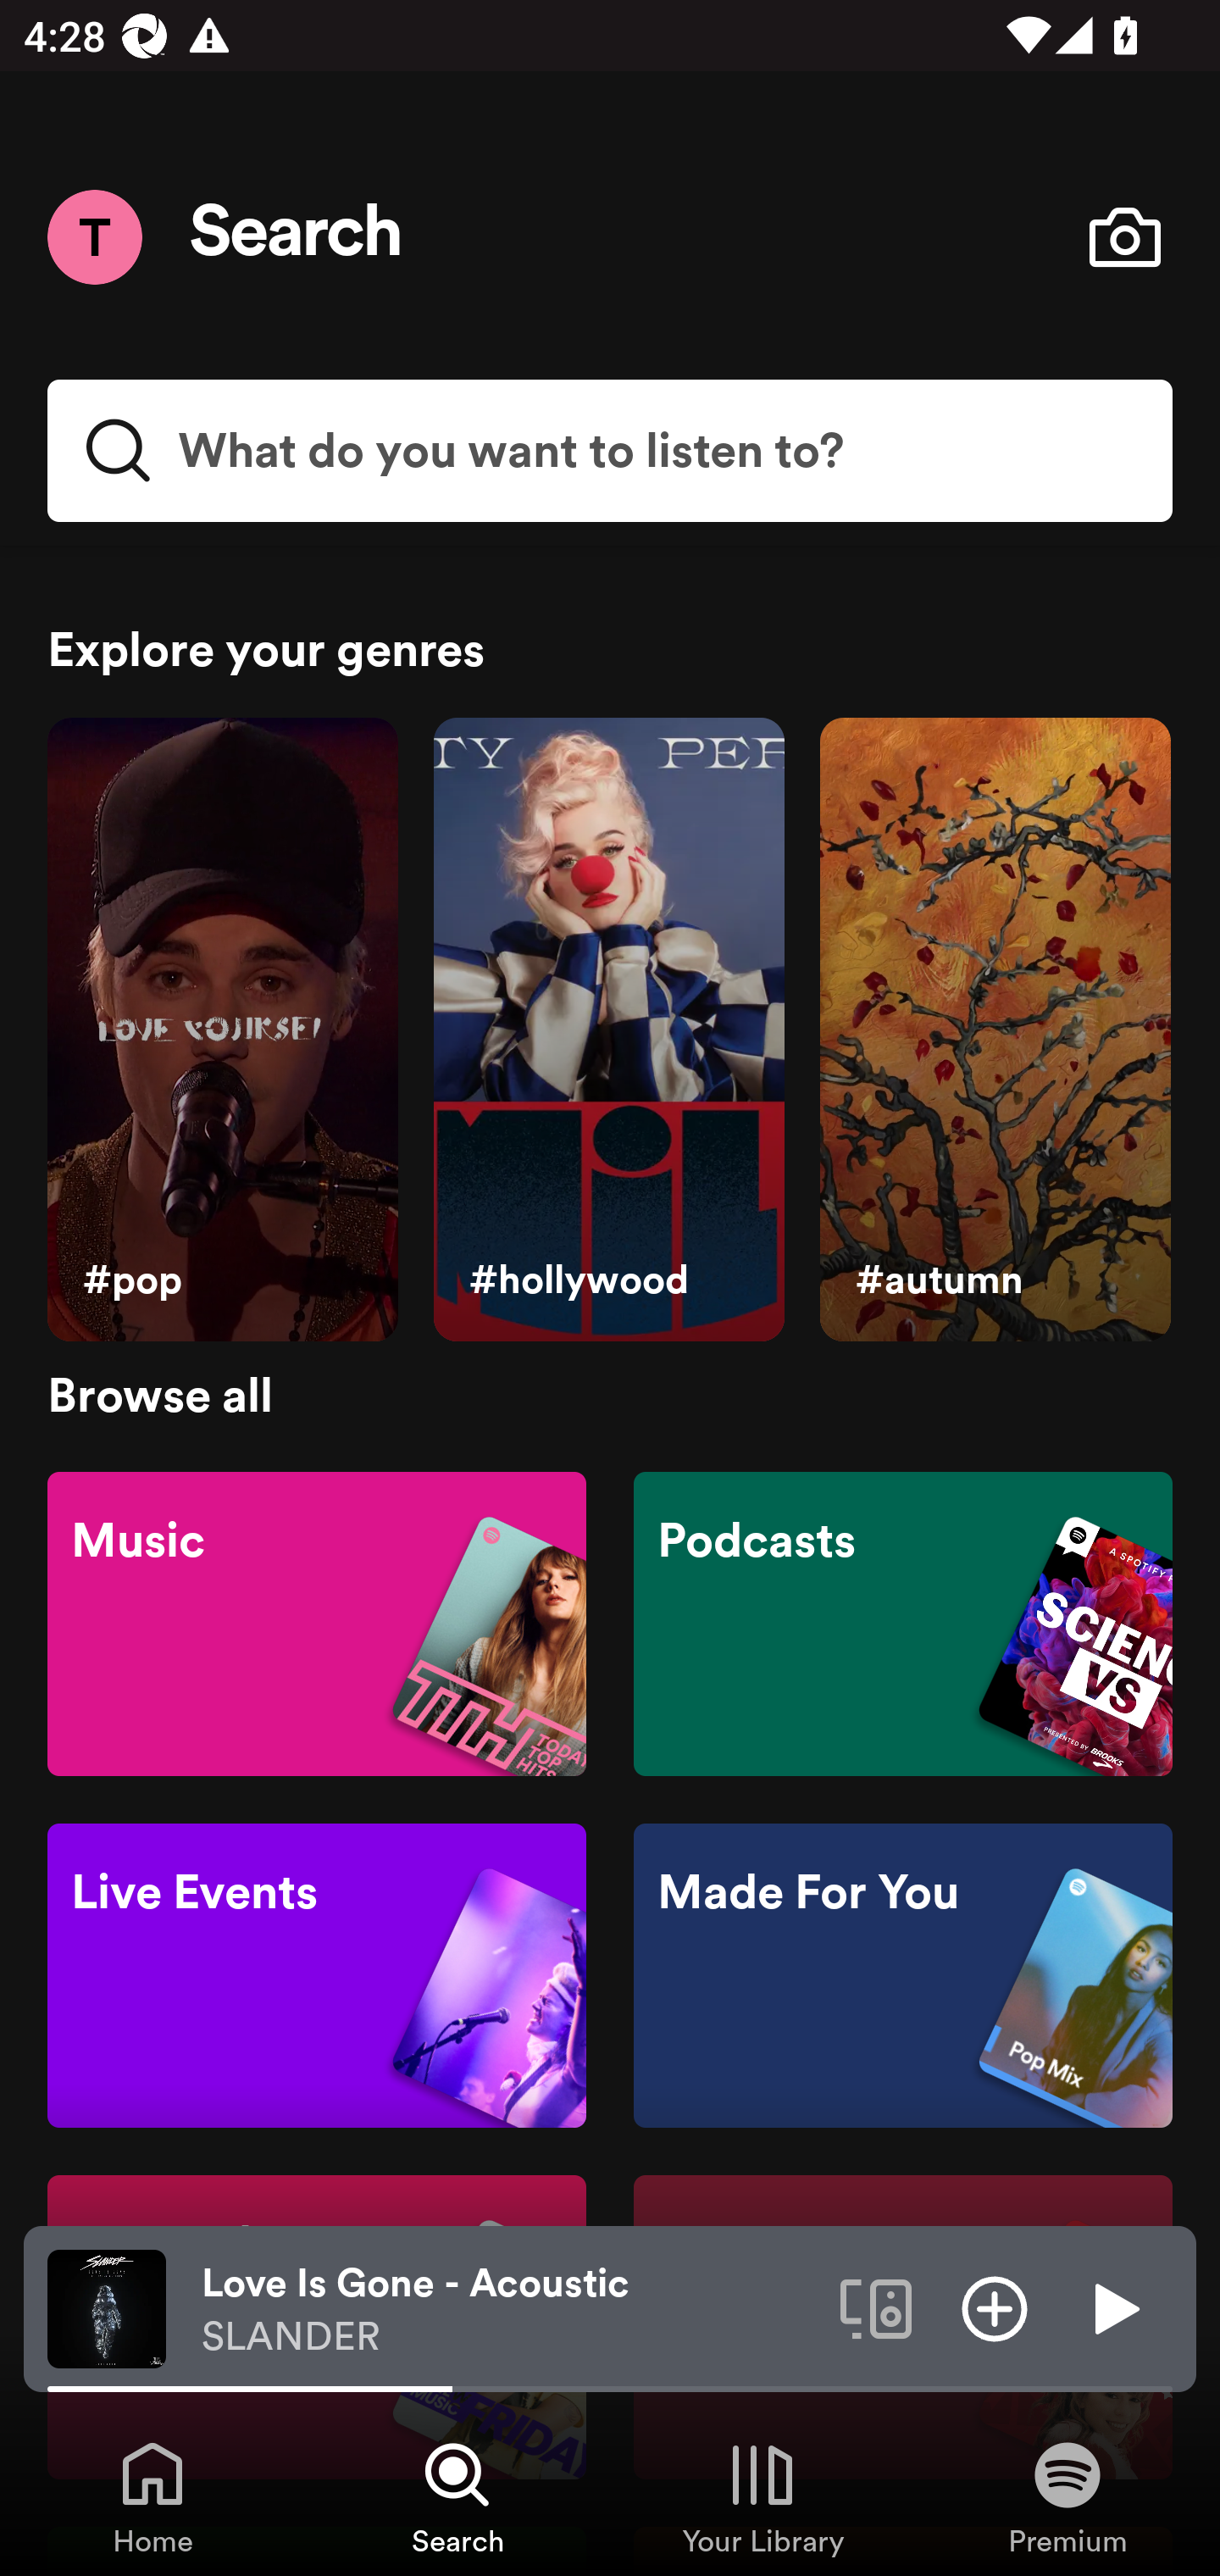  What do you see at coordinates (902, 1622) in the screenshot?
I see `Podcasts` at bounding box center [902, 1622].